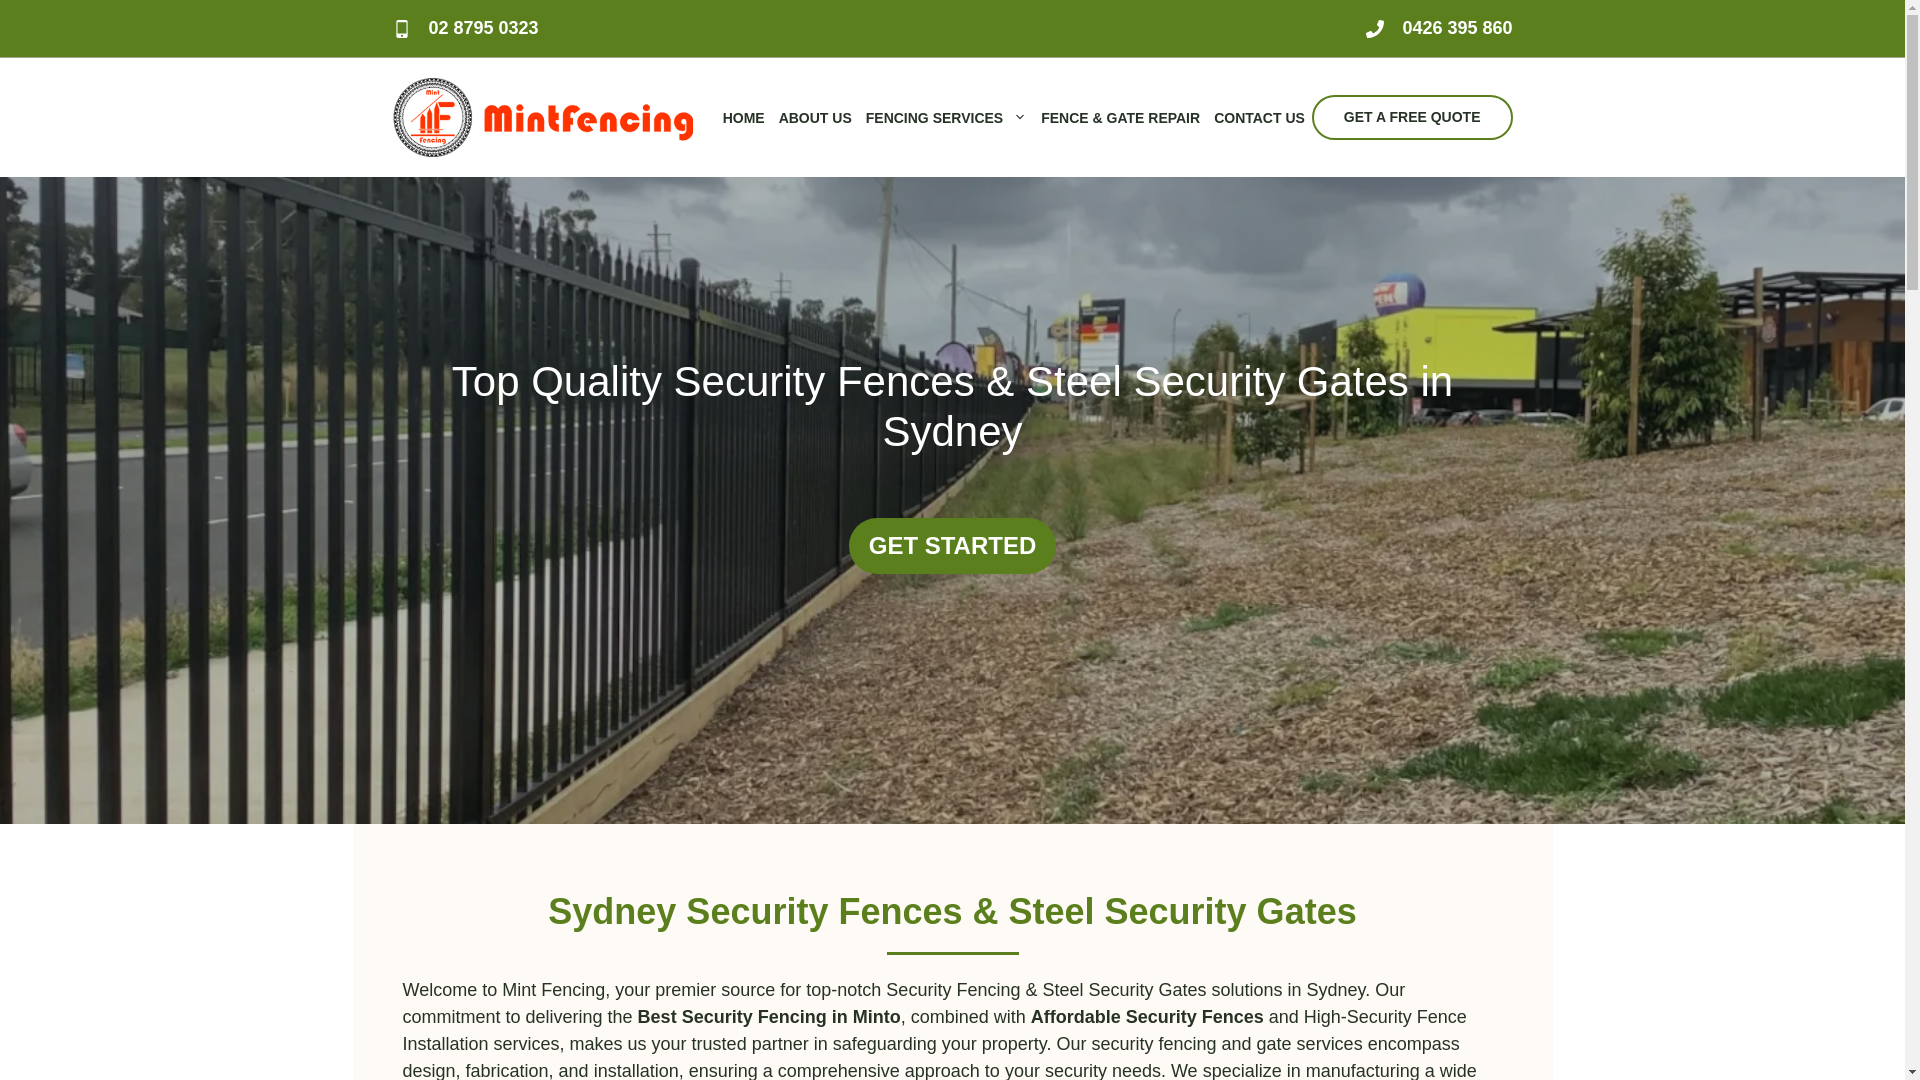  I want to click on 0426 395 860, so click(1457, 28).